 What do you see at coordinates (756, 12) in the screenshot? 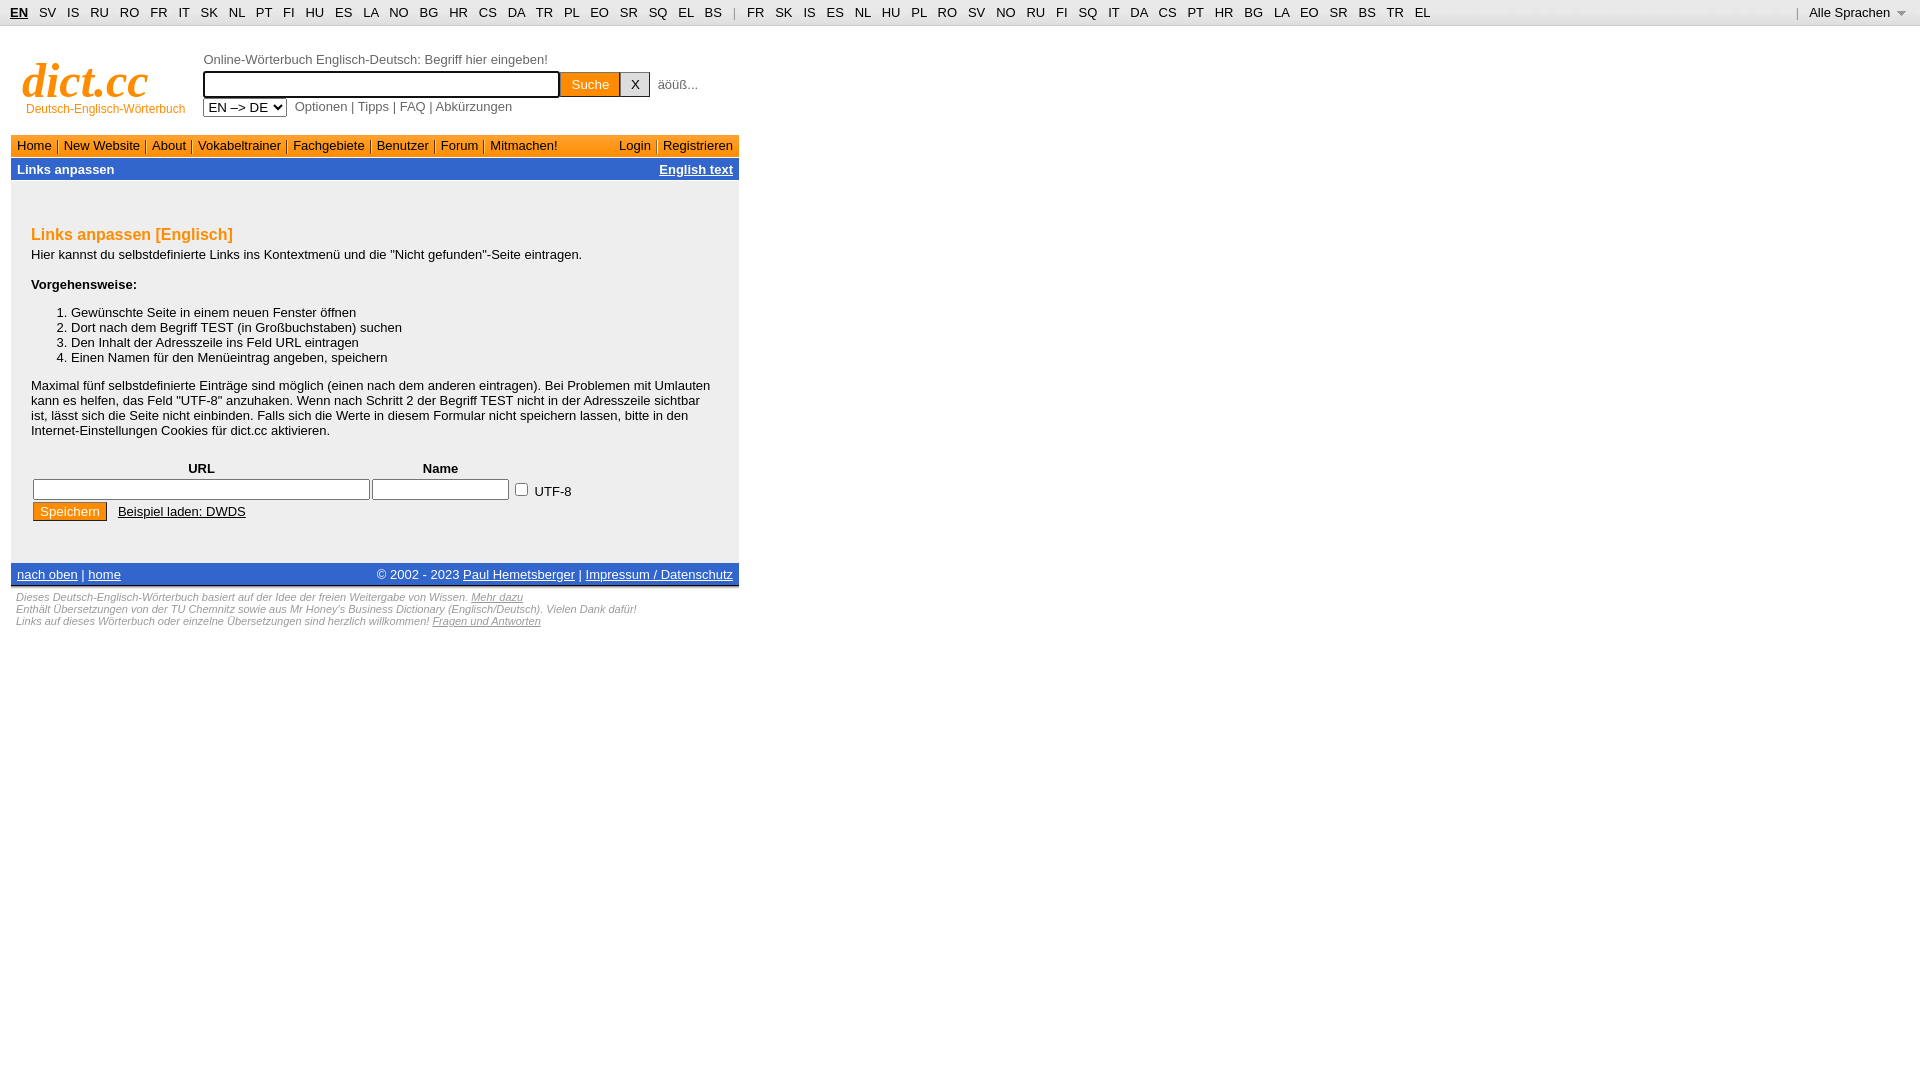
I see `FR` at bounding box center [756, 12].